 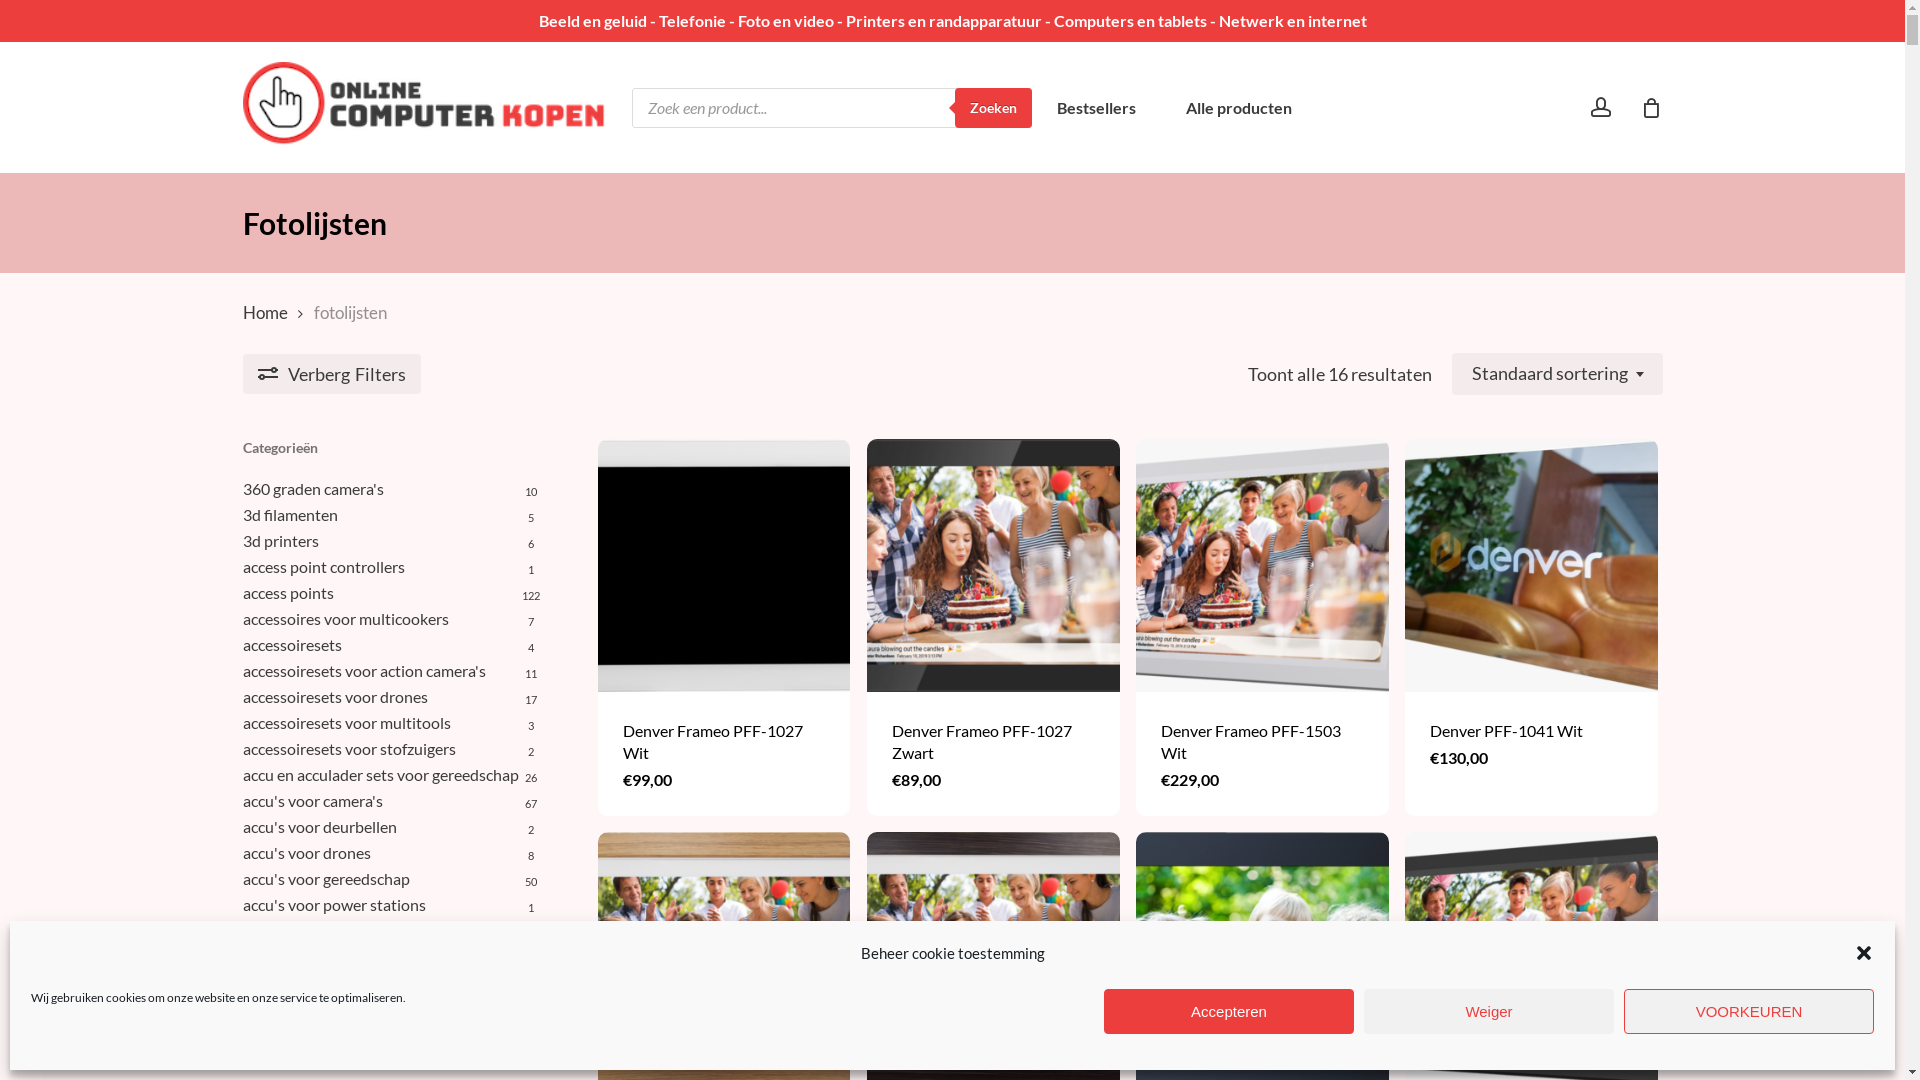 What do you see at coordinates (391, 1009) in the screenshot?
I see `acculaders voor gereedschap` at bounding box center [391, 1009].